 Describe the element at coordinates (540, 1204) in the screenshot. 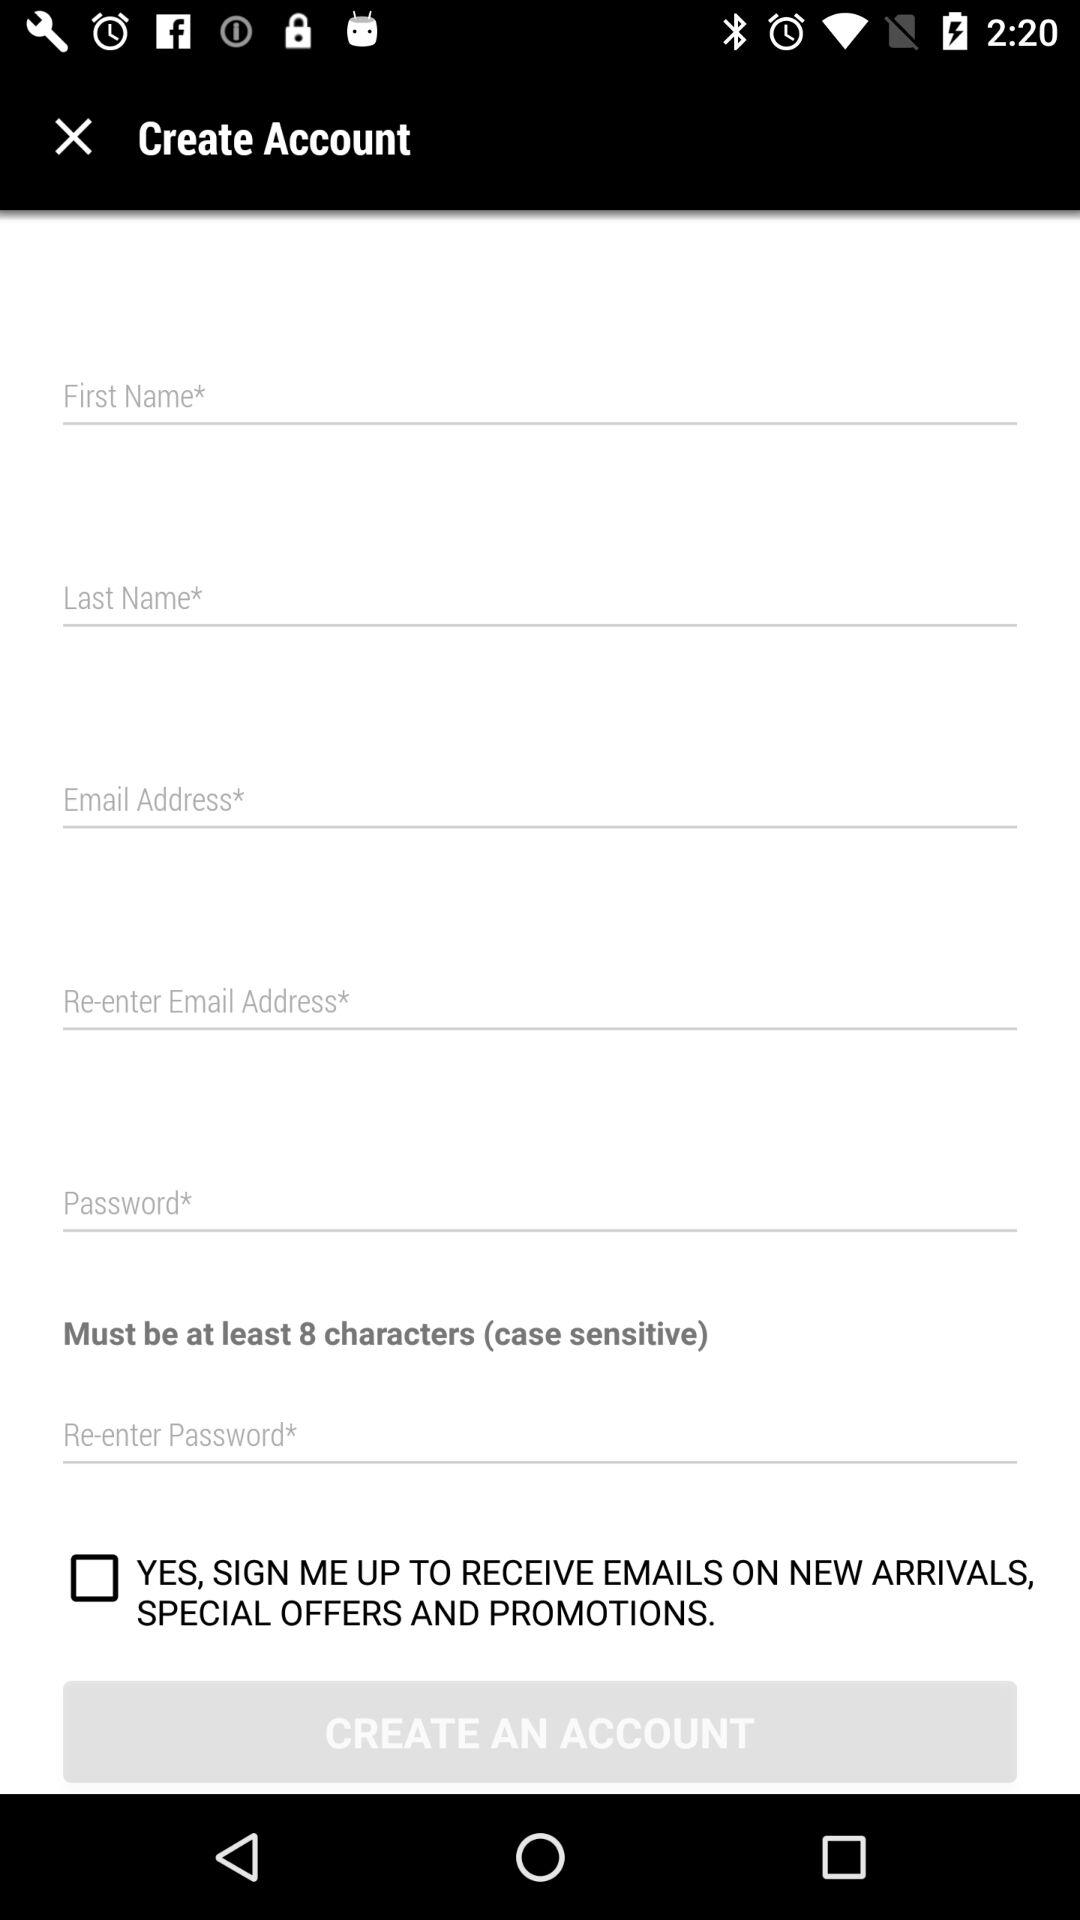

I see `enter password` at that location.